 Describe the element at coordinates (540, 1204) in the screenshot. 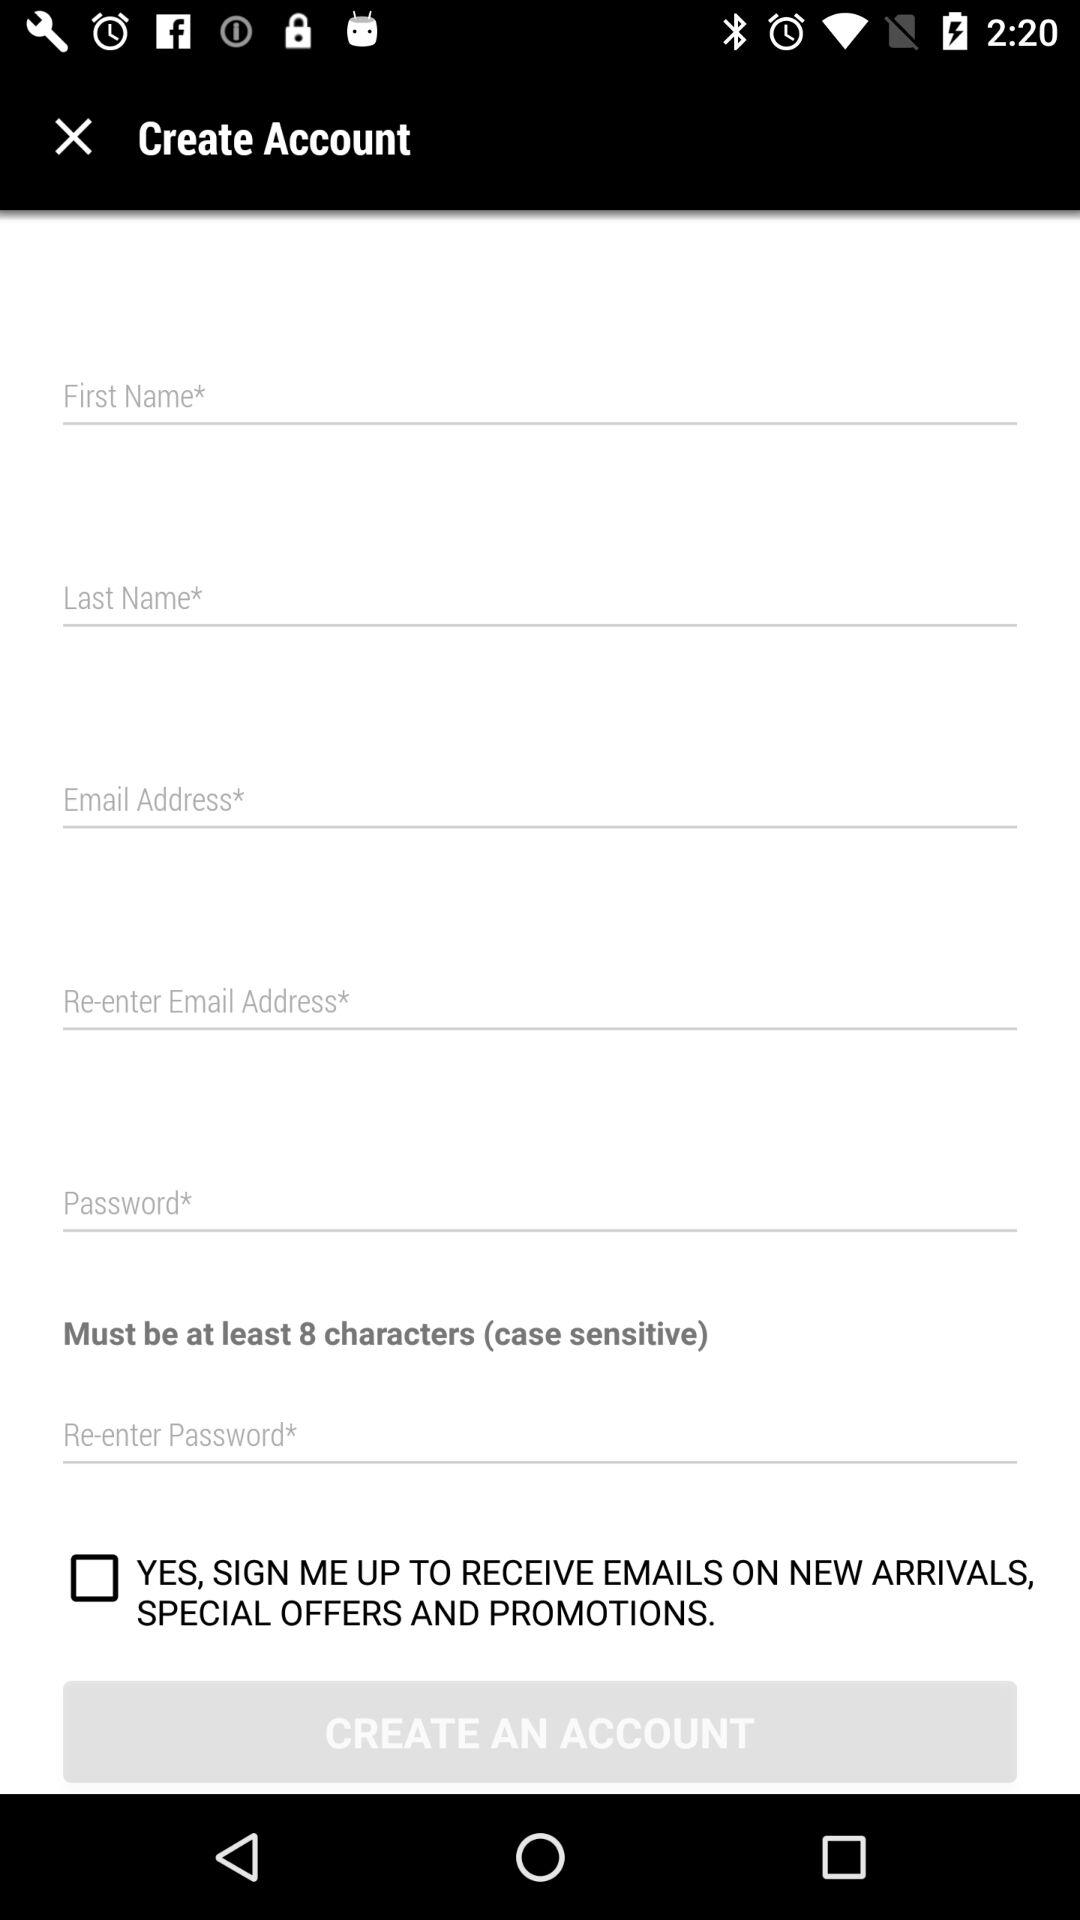

I see `enter password` at that location.